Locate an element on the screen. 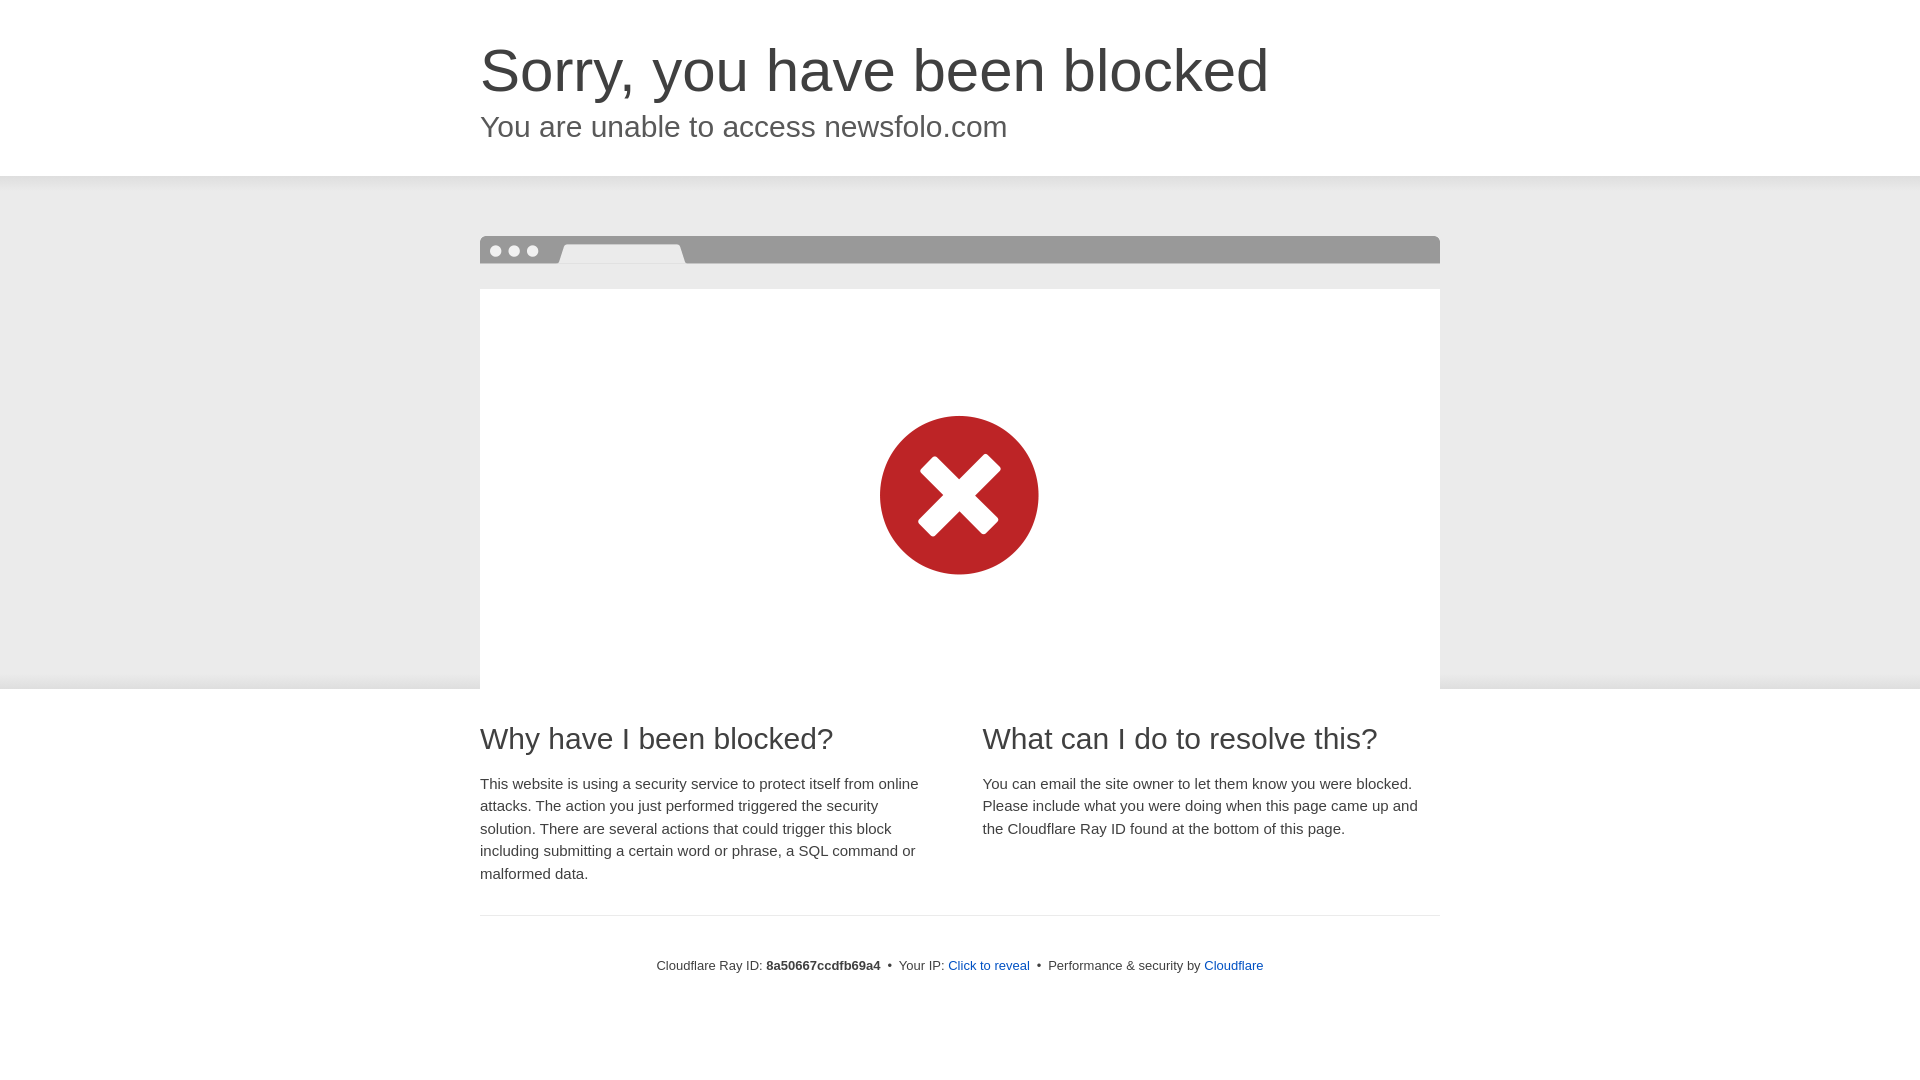 Image resolution: width=1920 pixels, height=1080 pixels. Cloudflare is located at coordinates (1233, 965).